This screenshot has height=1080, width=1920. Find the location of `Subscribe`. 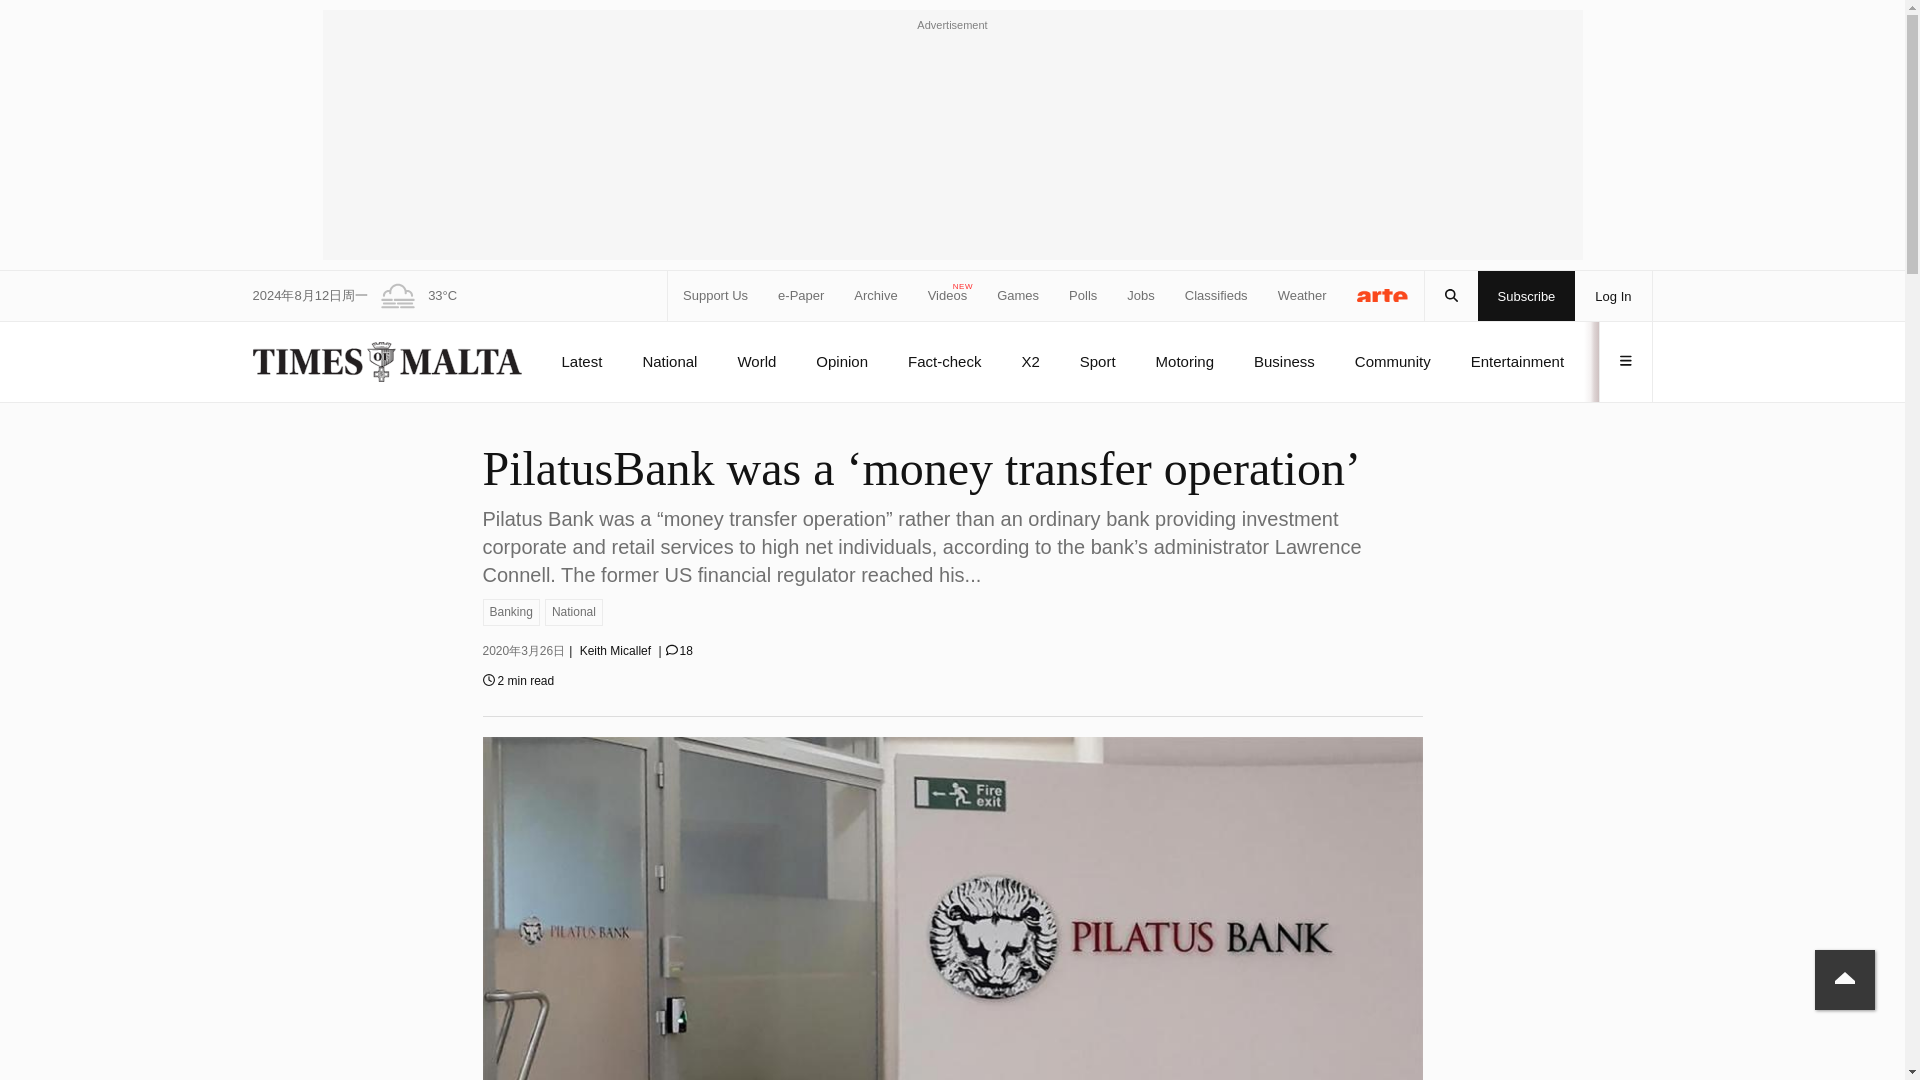

Subscribe is located at coordinates (1527, 296).